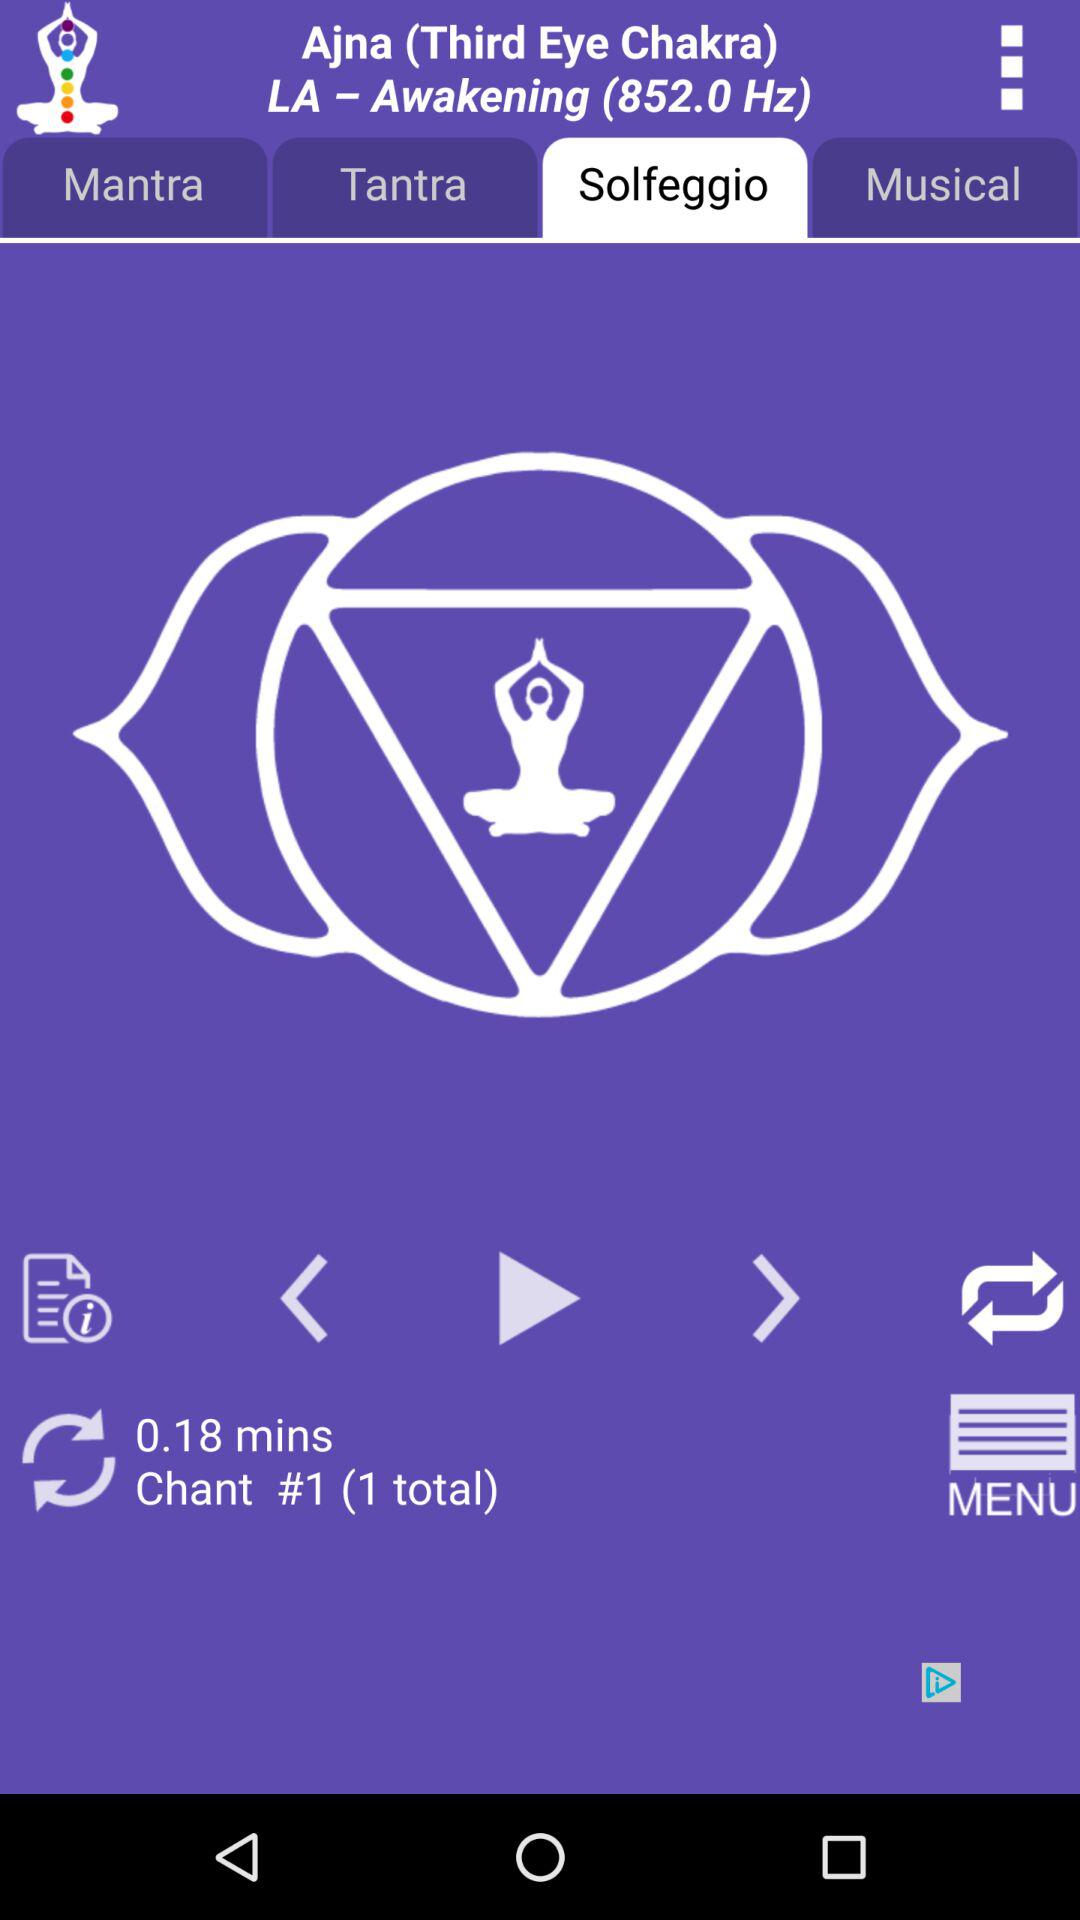 The image size is (1080, 1920). Describe the element at coordinates (68, 1298) in the screenshot. I see `book page` at that location.